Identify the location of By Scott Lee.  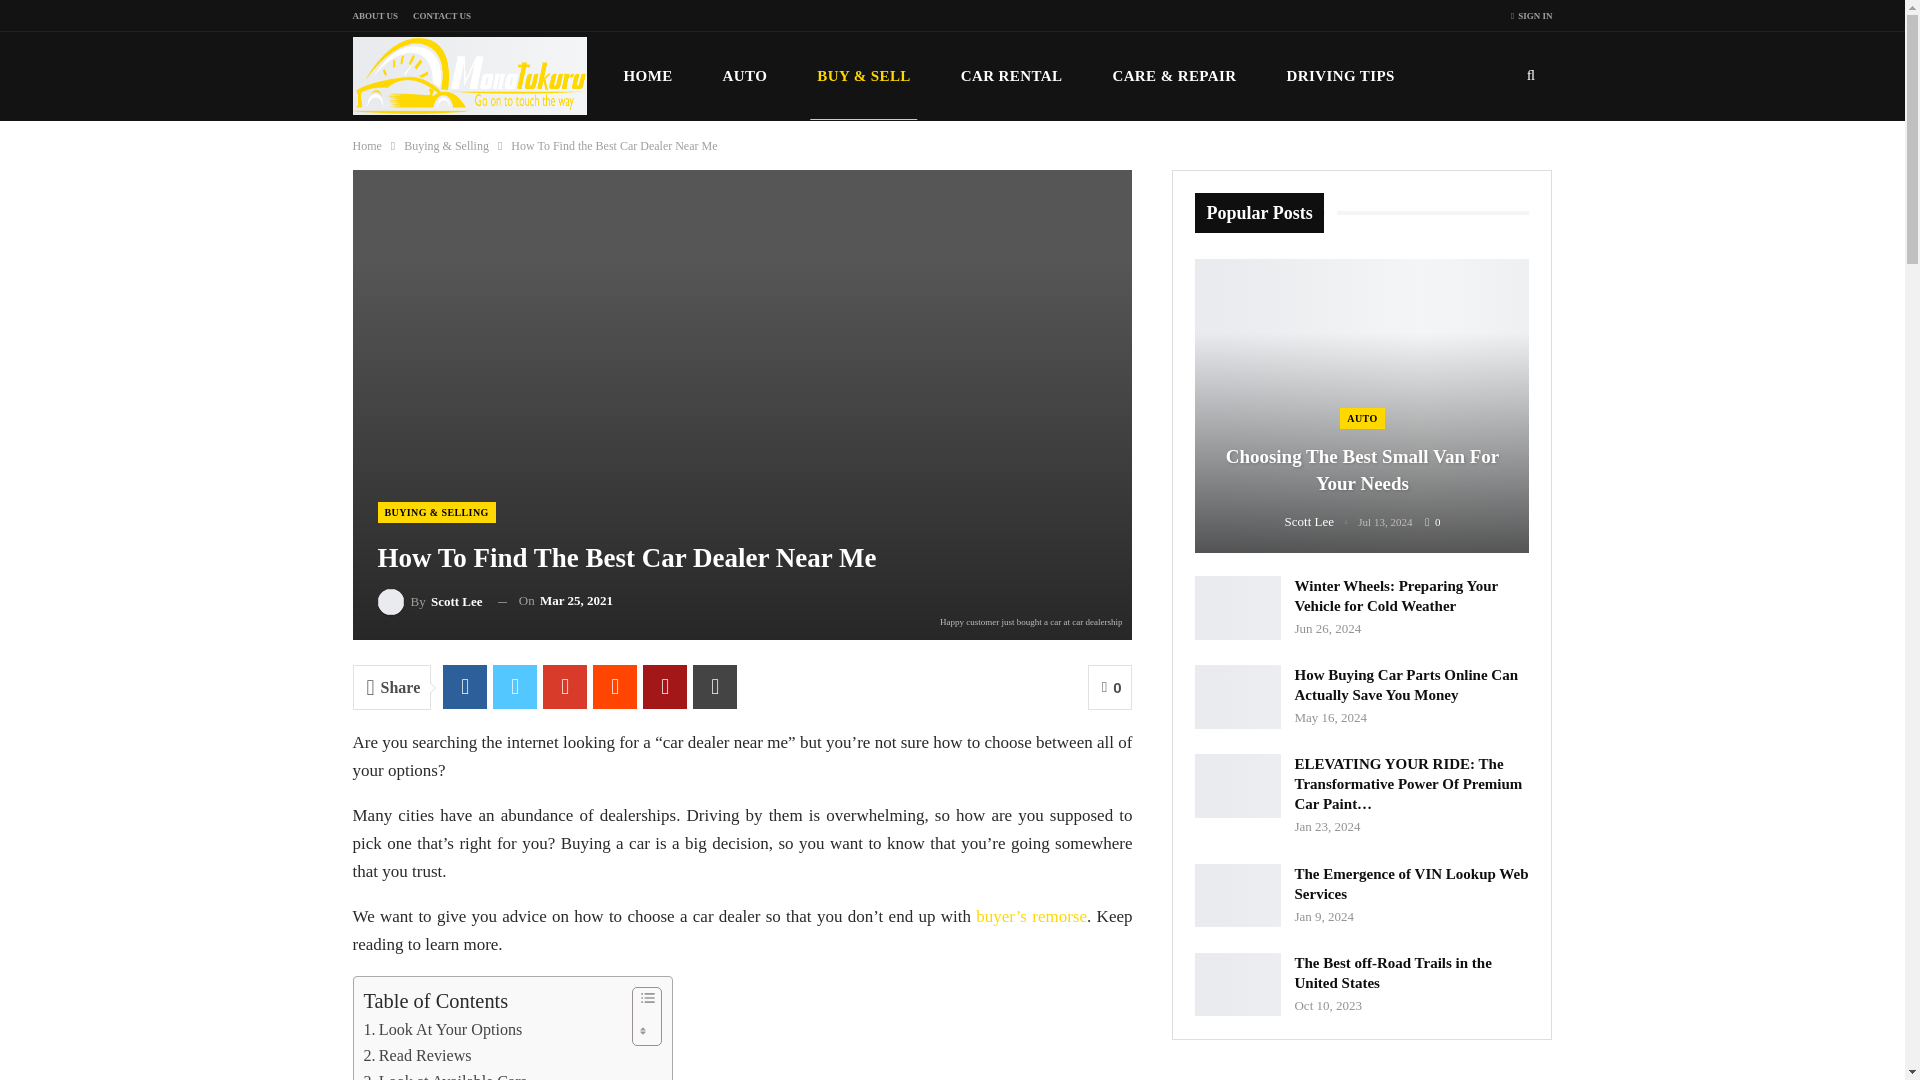
(430, 600).